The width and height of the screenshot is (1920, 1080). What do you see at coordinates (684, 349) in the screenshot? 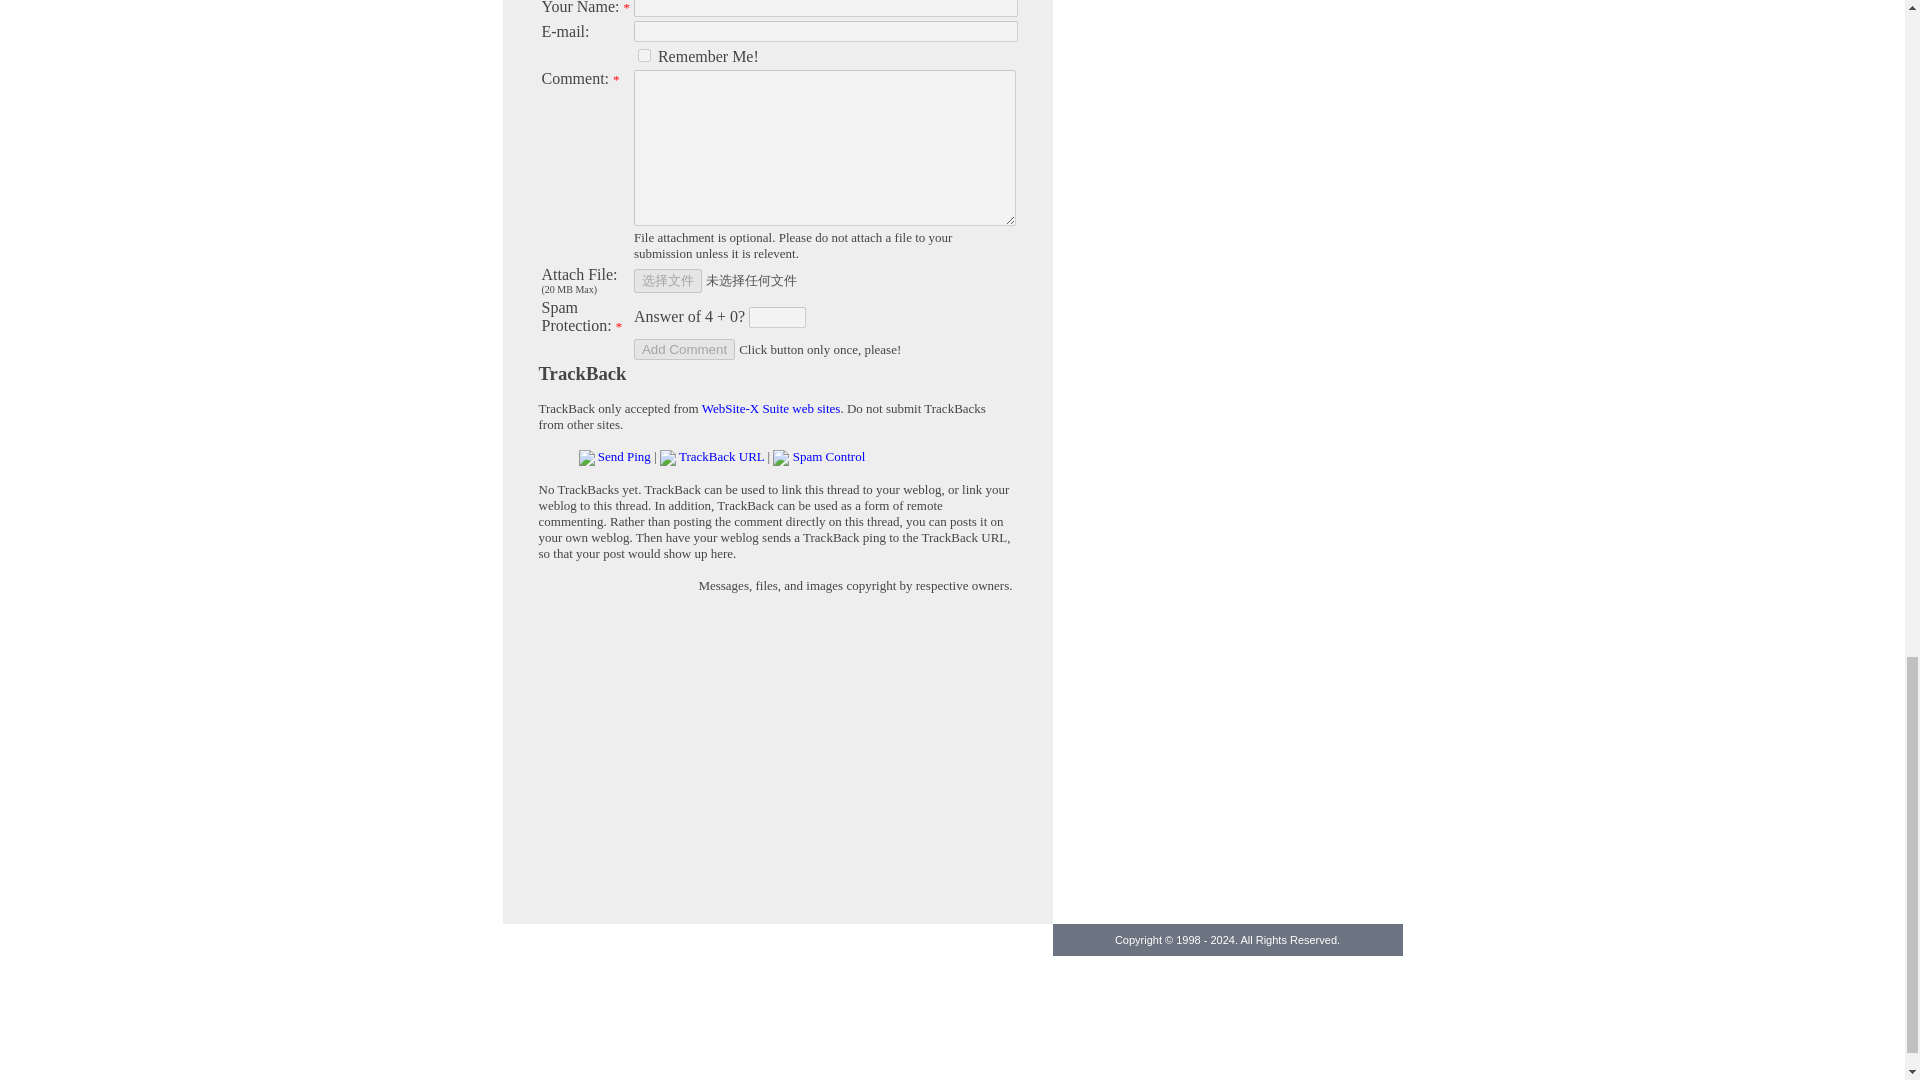
I see `Add Comment` at bounding box center [684, 349].